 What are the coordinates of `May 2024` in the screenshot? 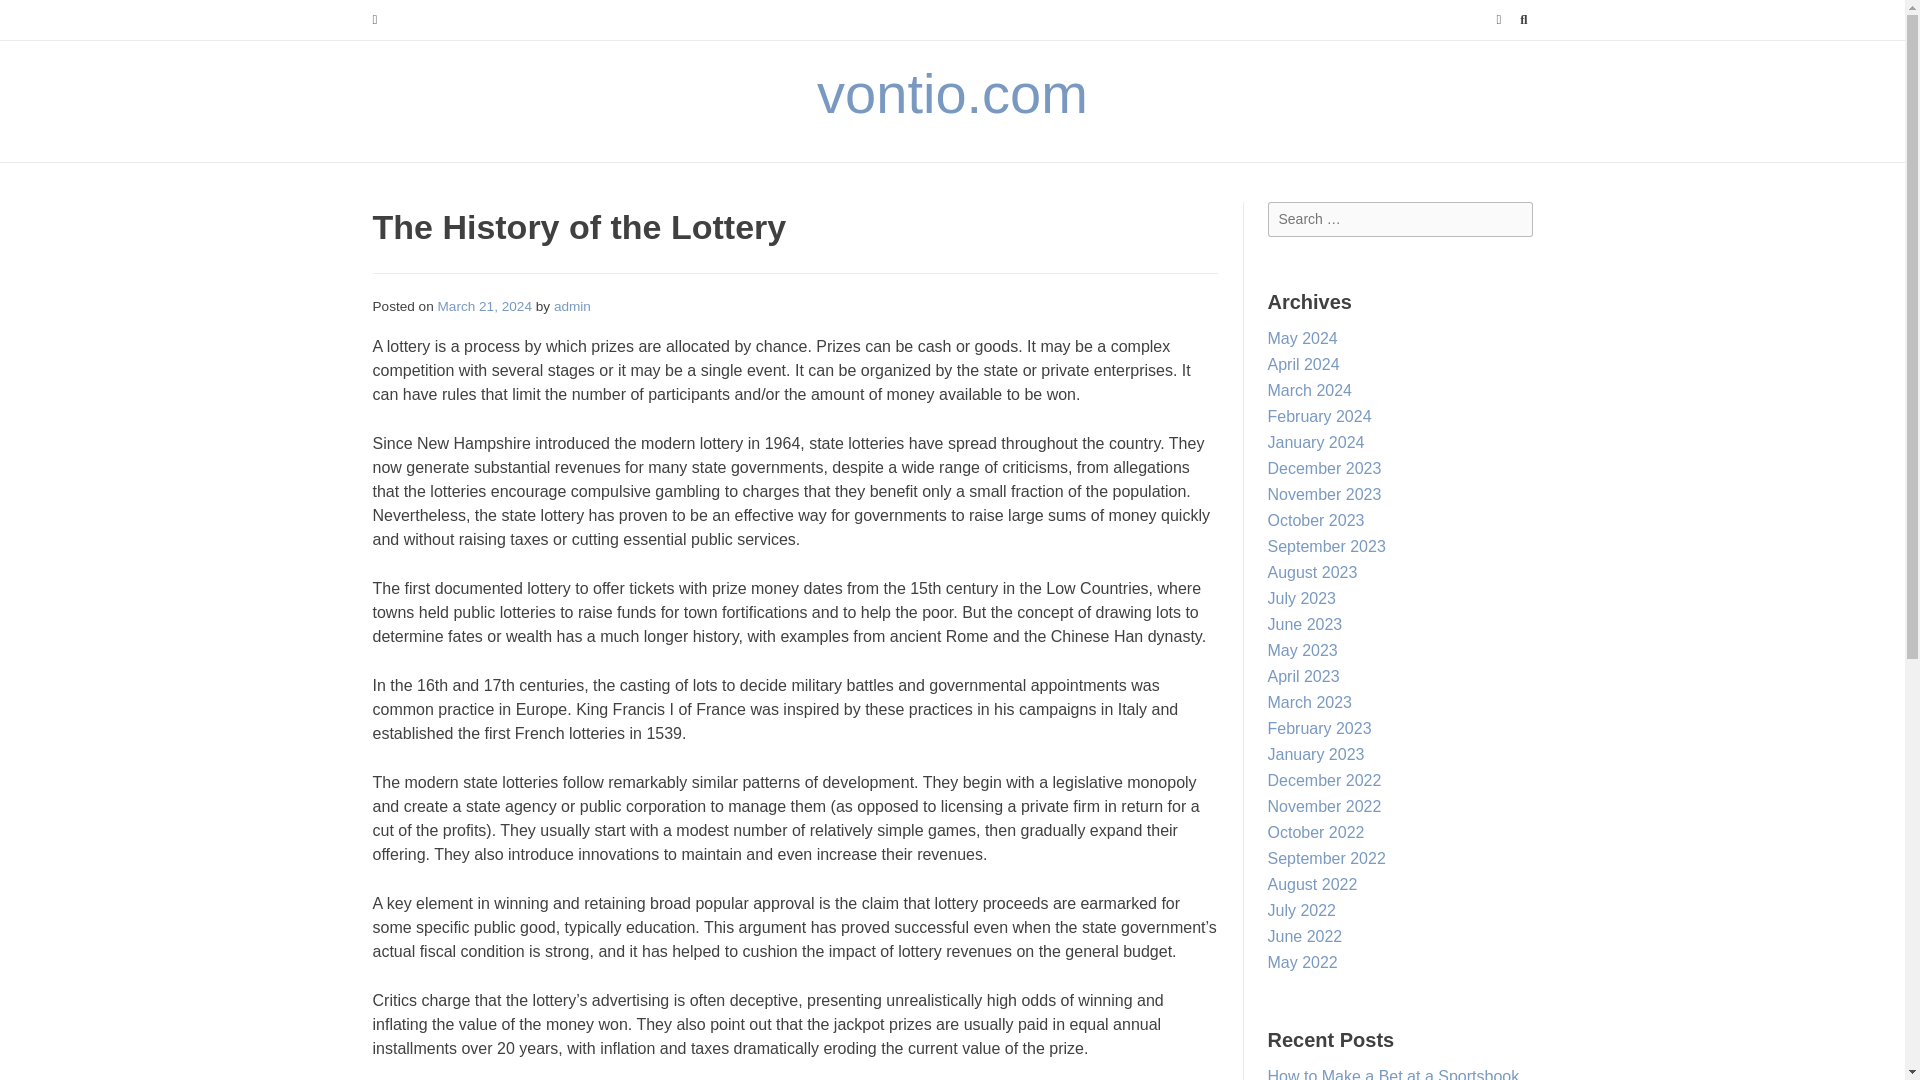 It's located at (1302, 338).